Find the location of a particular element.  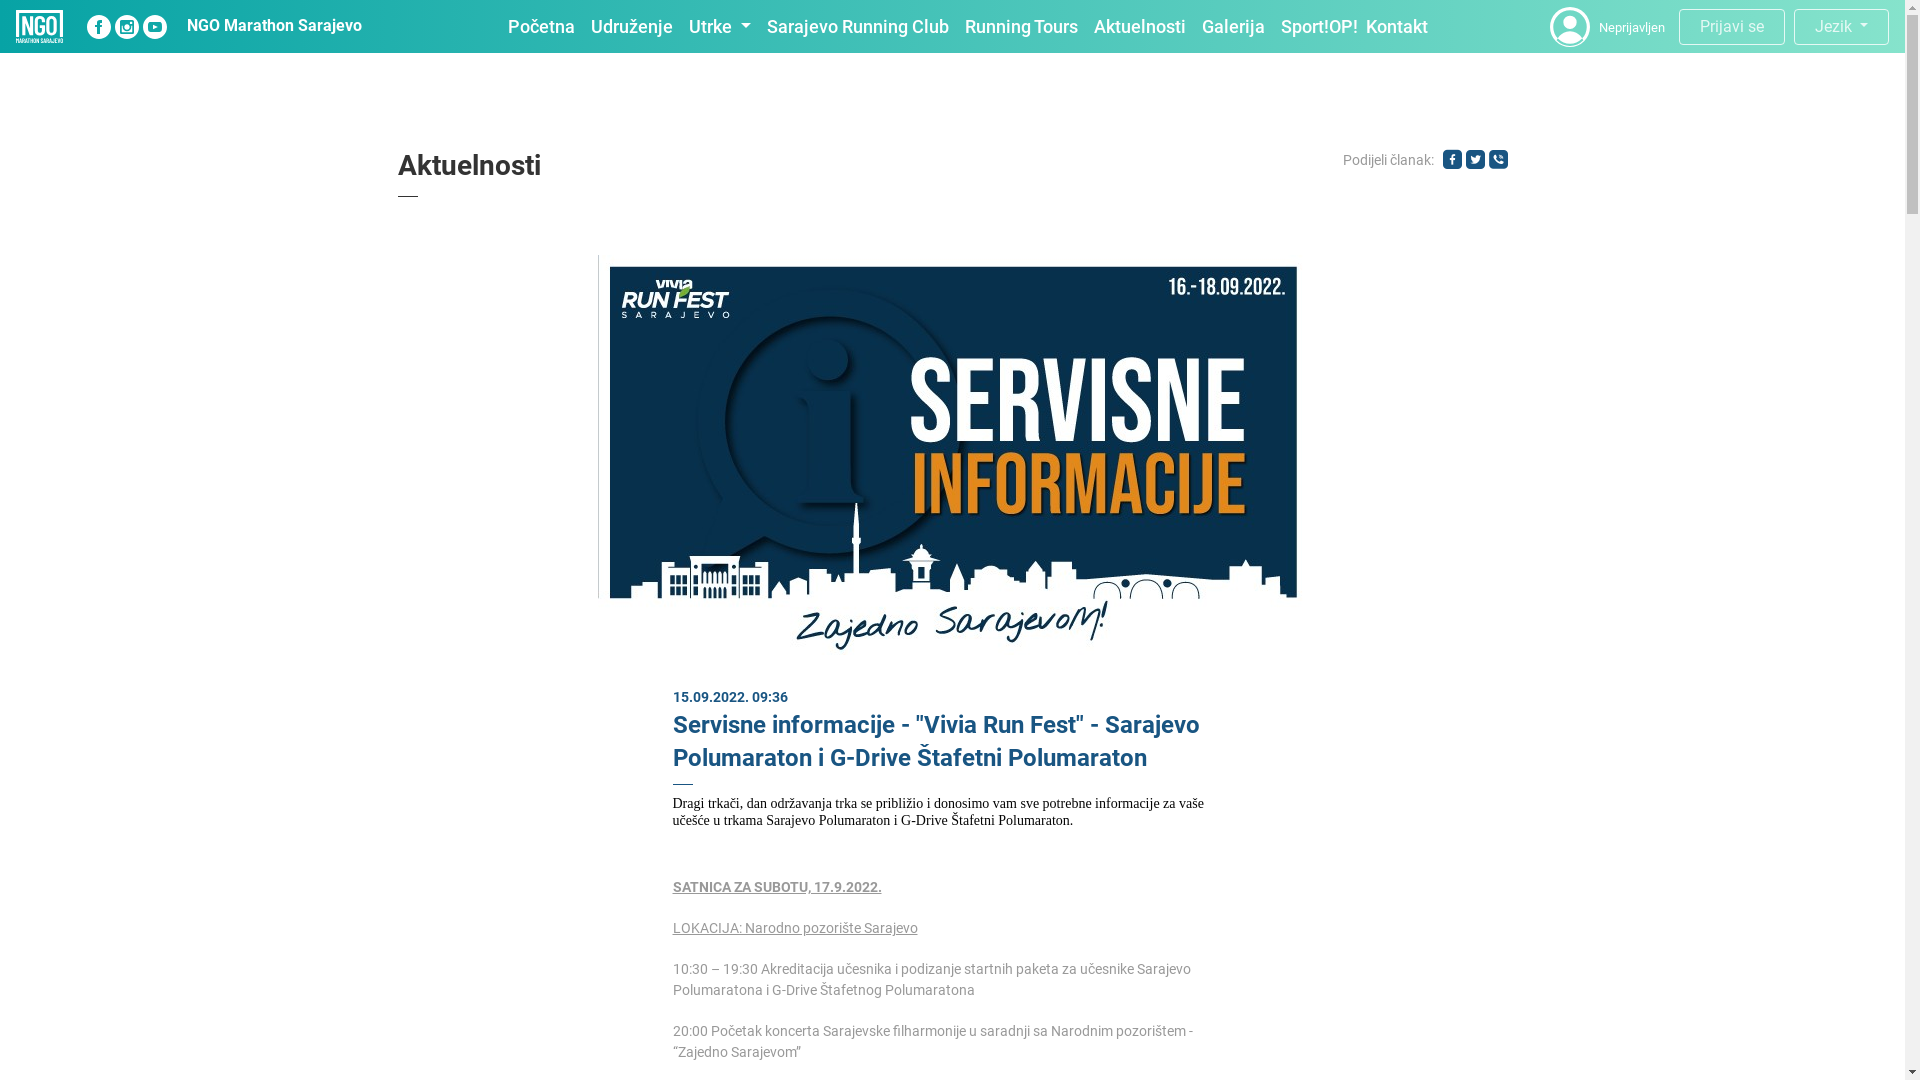

Sport!OP! is located at coordinates (1320, 26).